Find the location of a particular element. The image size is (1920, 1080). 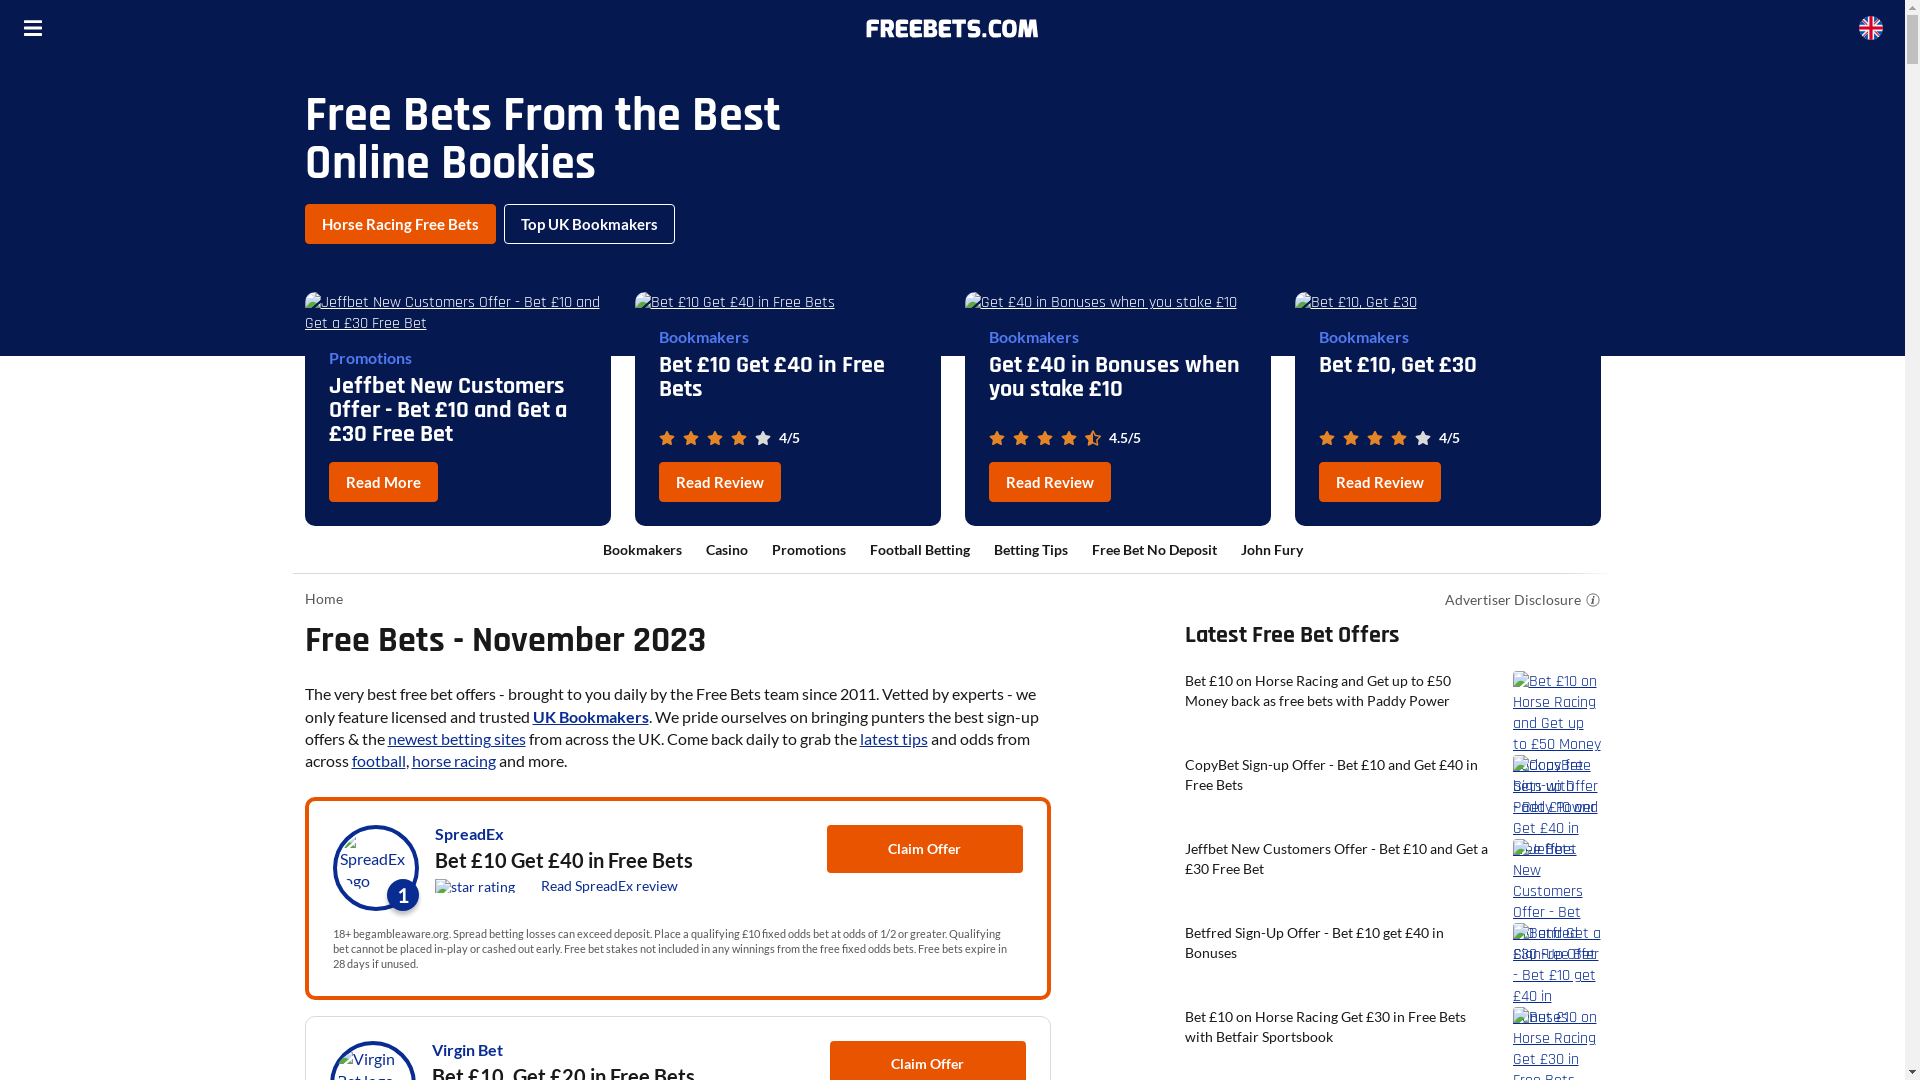

Bookmakers is located at coordinates (642, 550).